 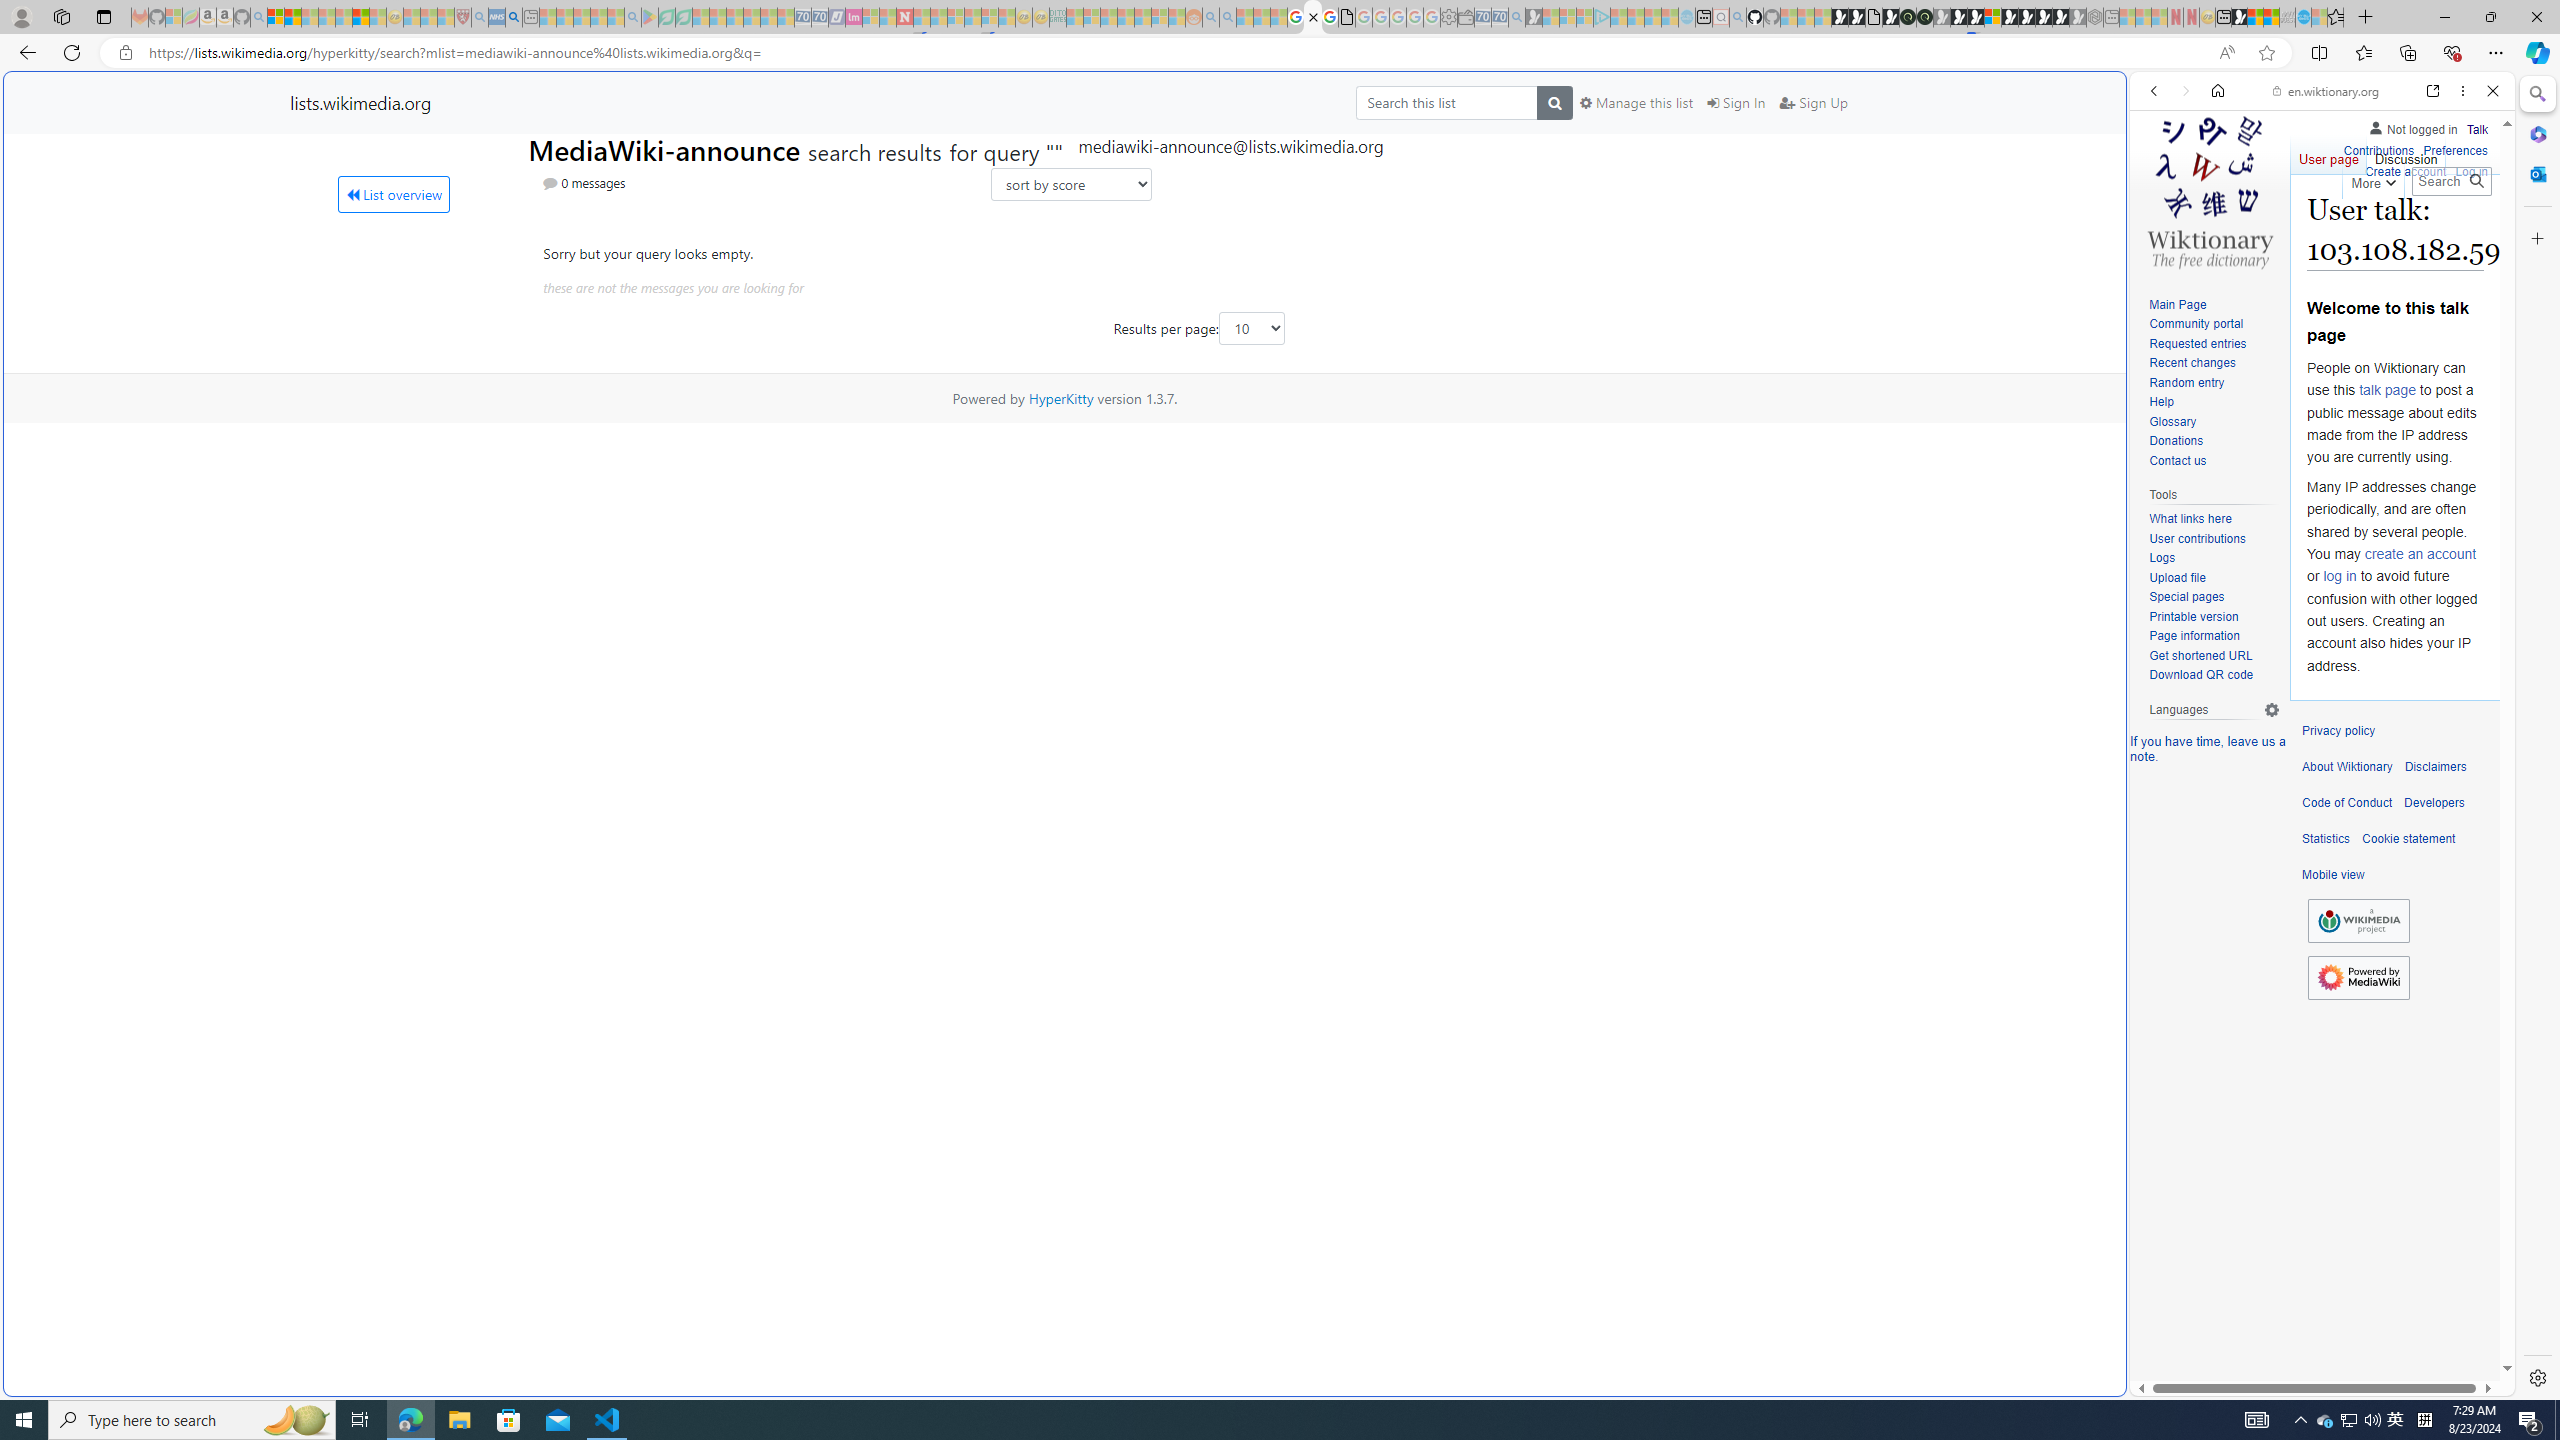 What do you see at coordinates (2194, 636) in the screenshot?
I see `Page information` at bounding box center [2194, 636].